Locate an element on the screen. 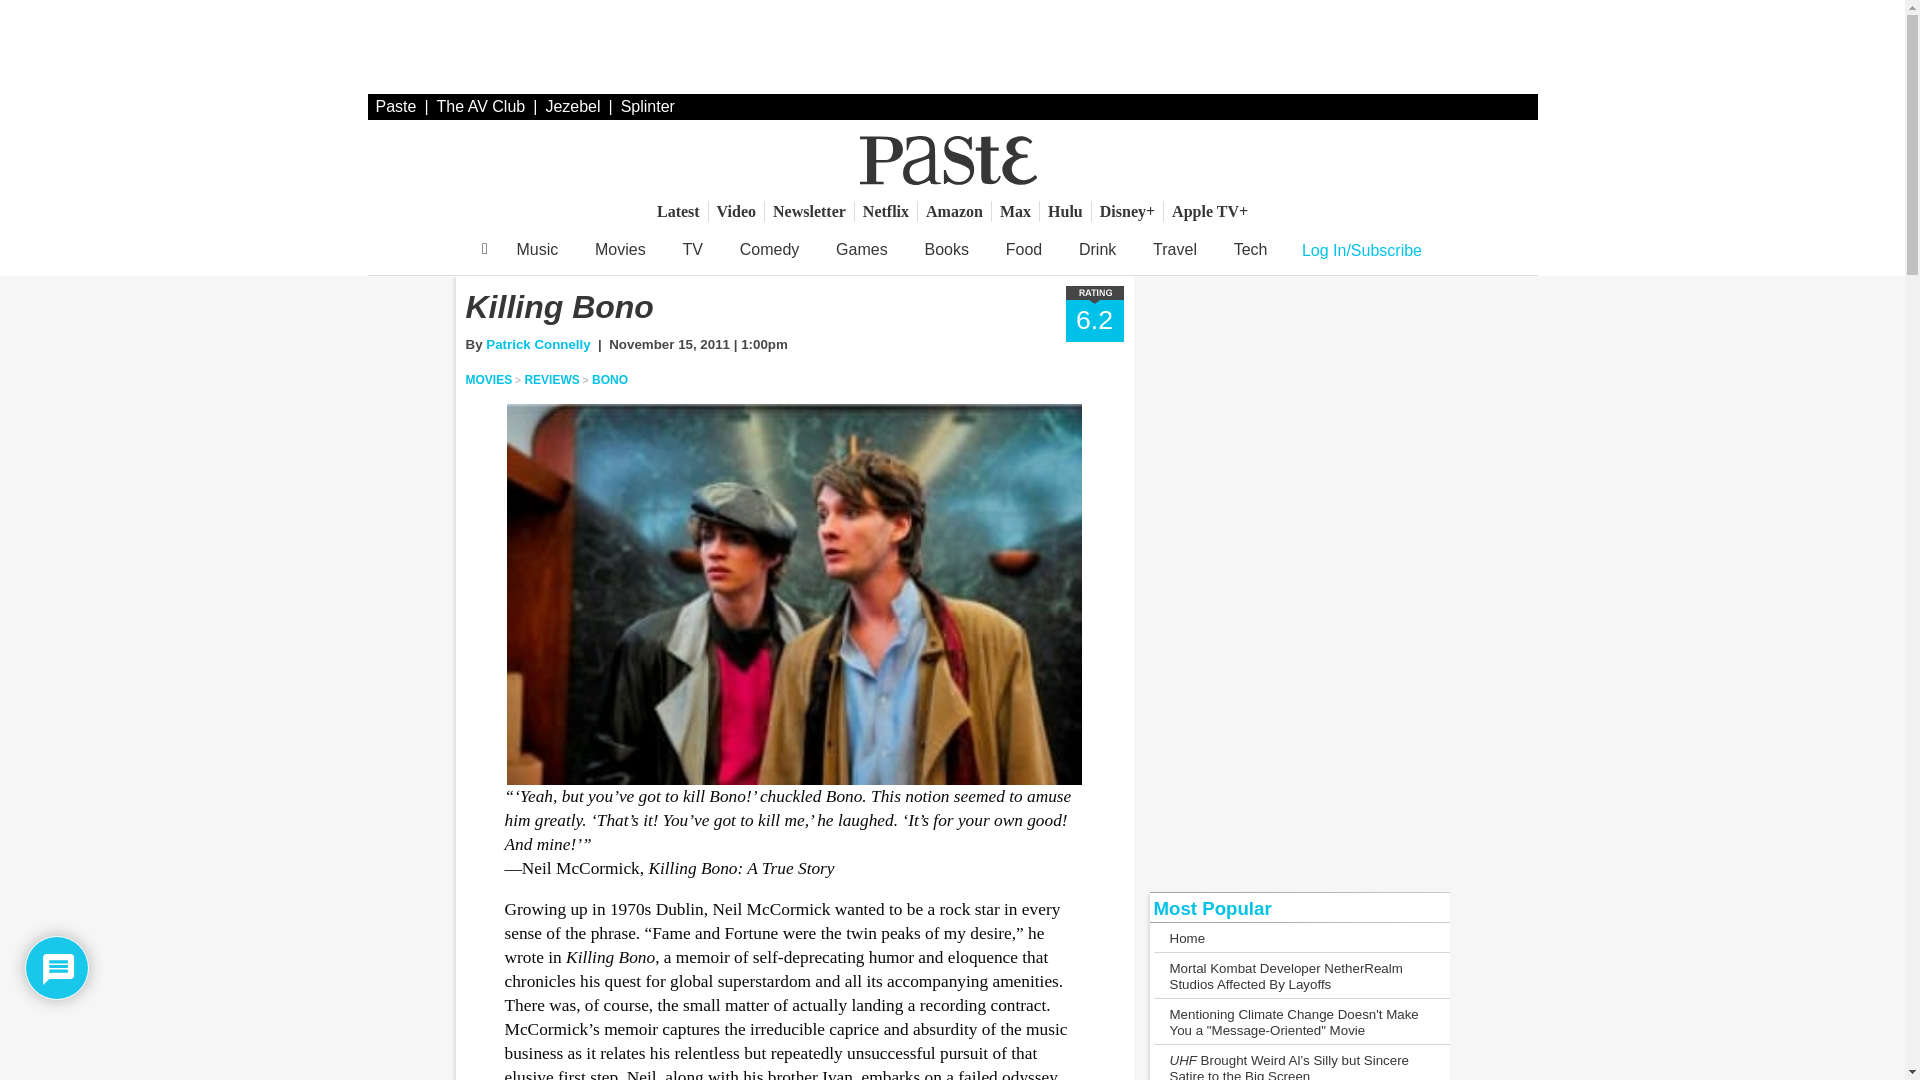 The height and width of the screenshot is (1080, 1920). Latest is located at coordinates (678, 211).